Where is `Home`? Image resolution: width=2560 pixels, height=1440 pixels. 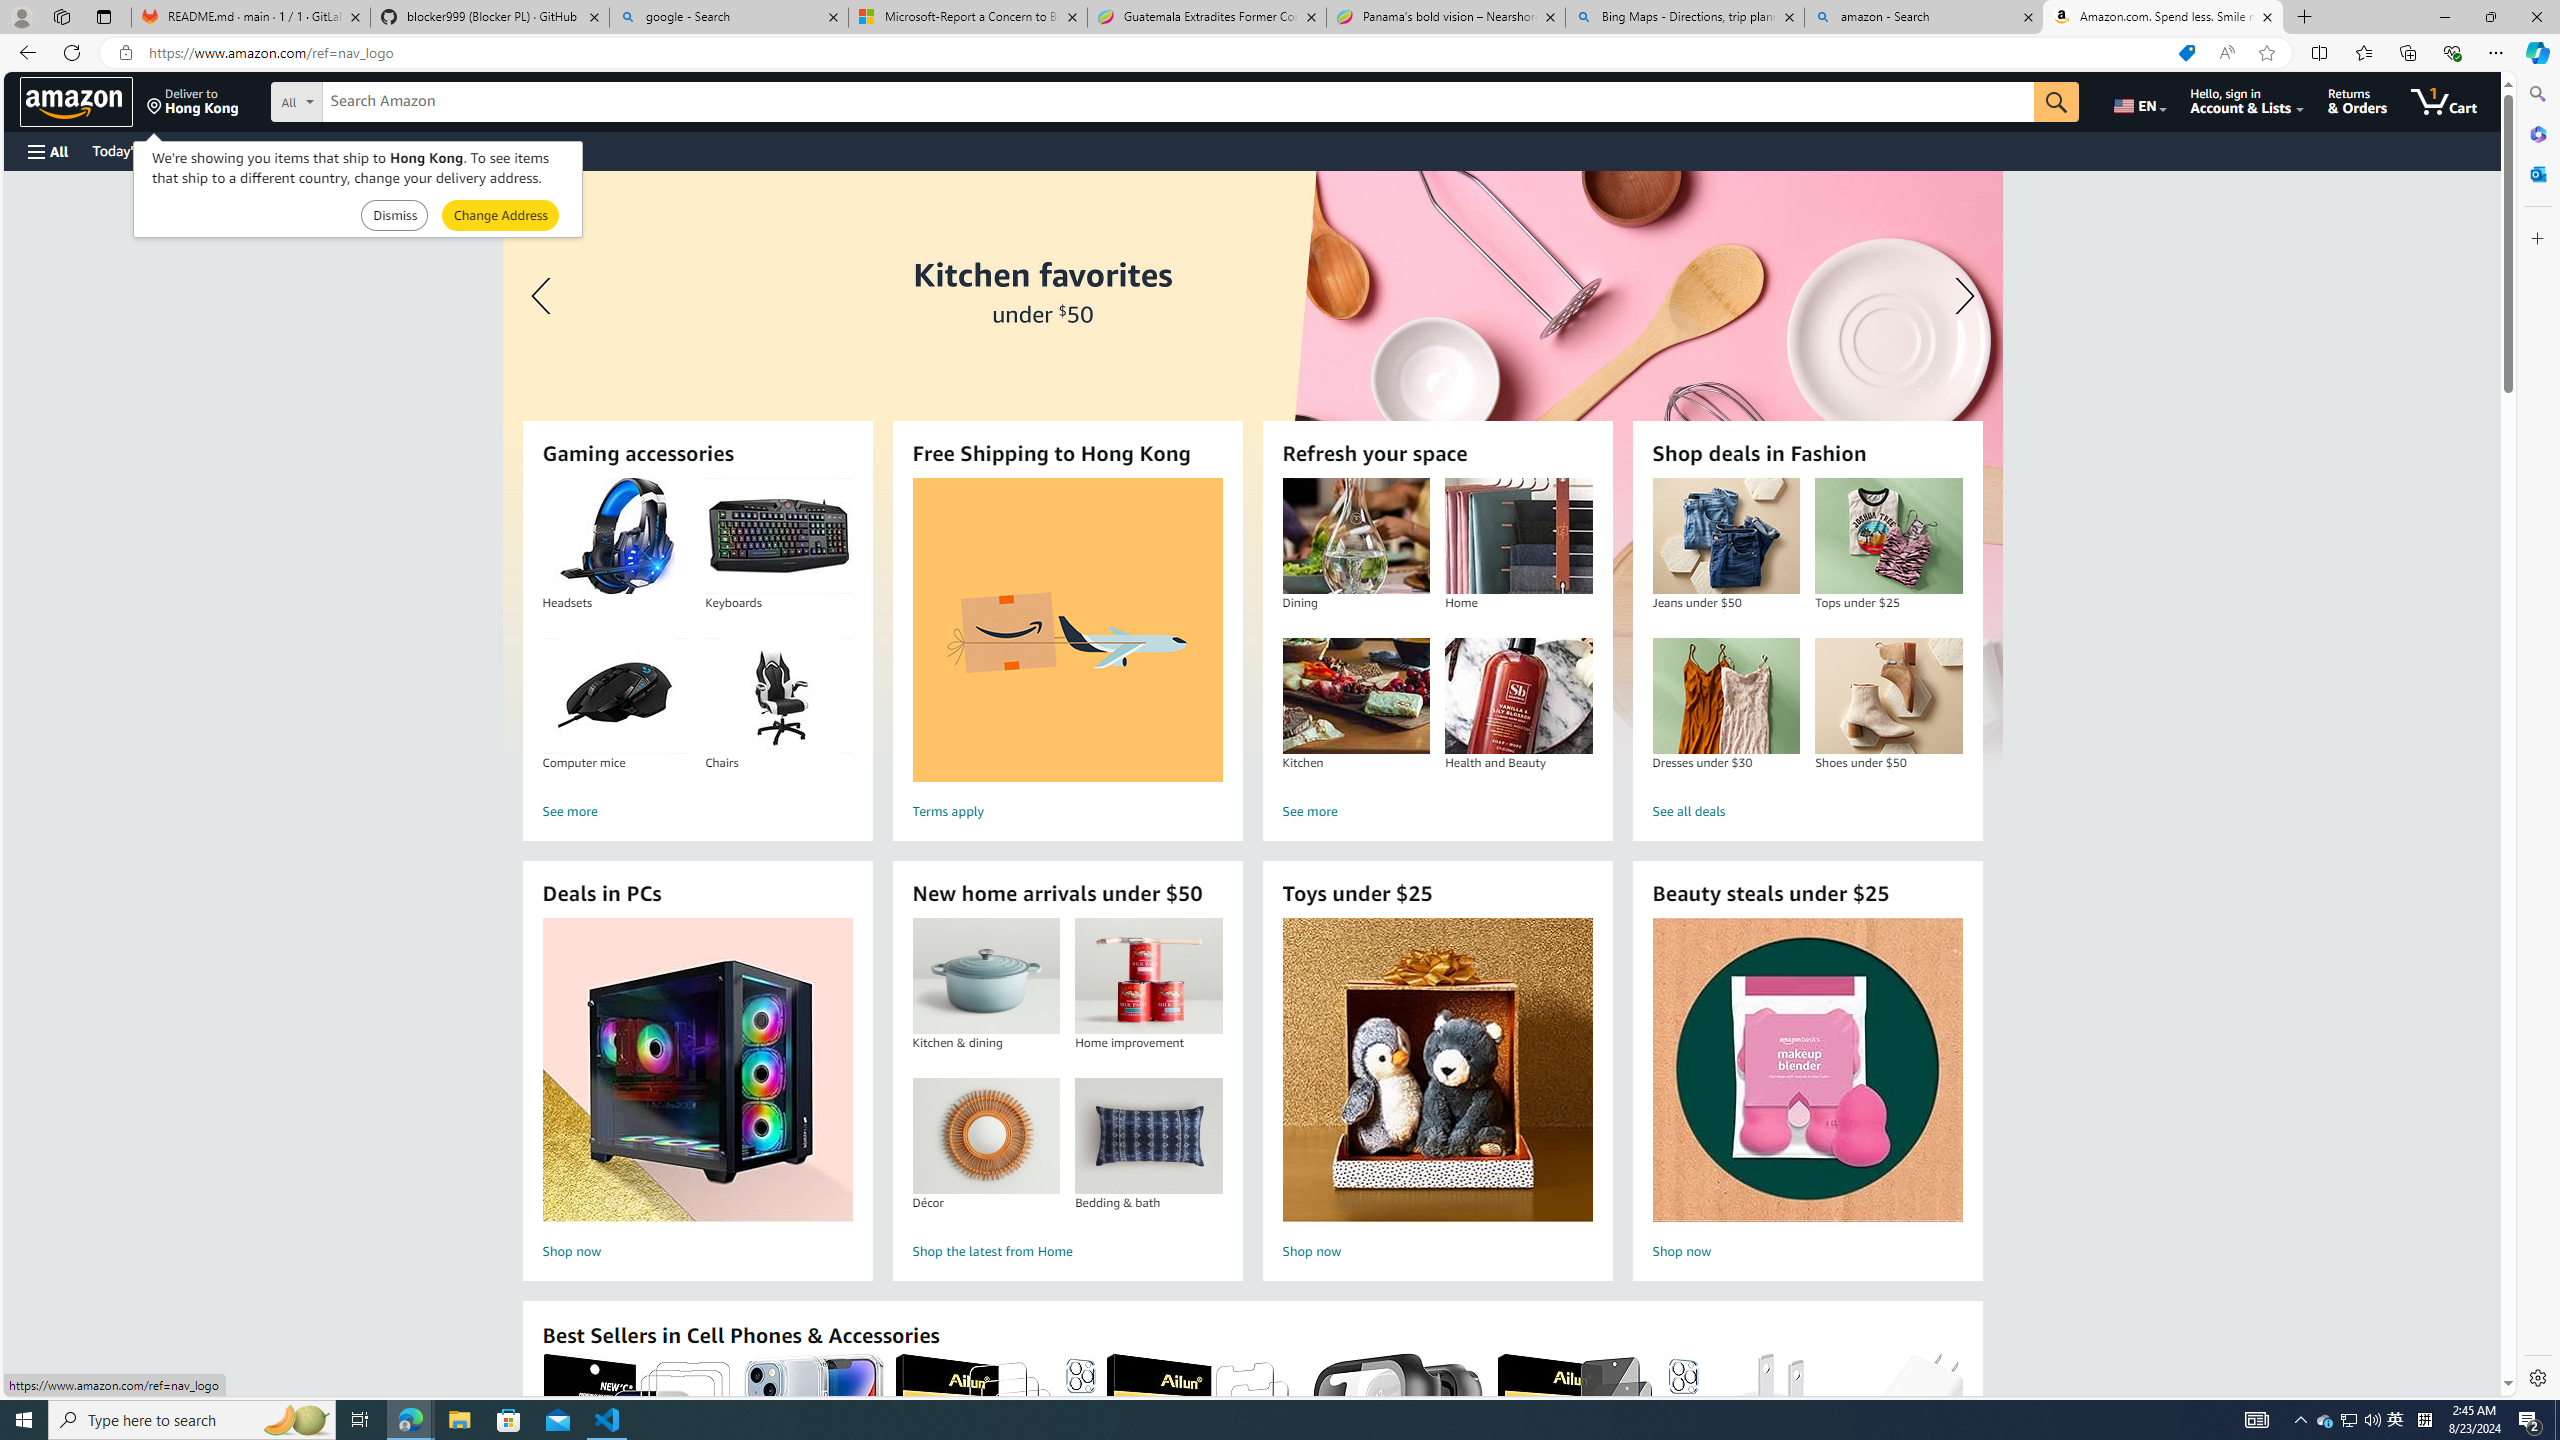
Home is located at coordinates (1518, 536).